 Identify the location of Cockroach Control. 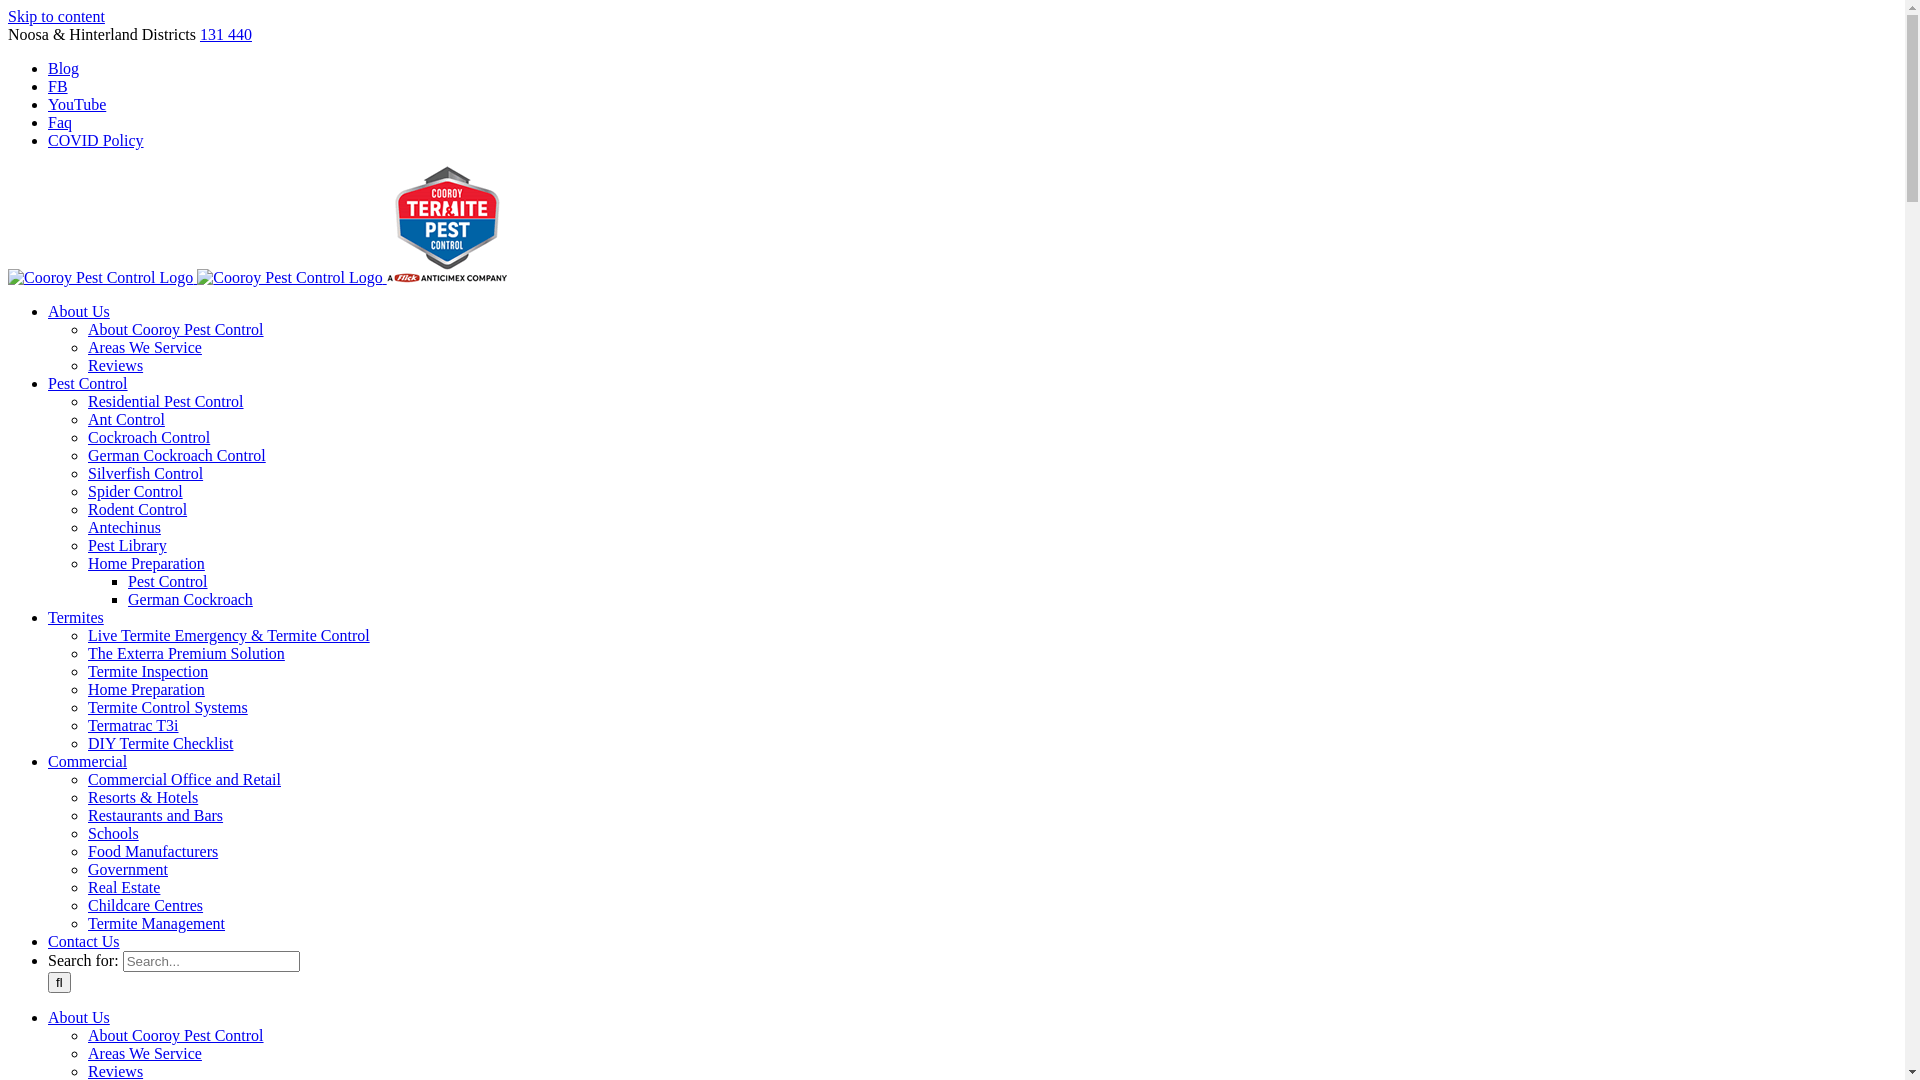
(149, 438).